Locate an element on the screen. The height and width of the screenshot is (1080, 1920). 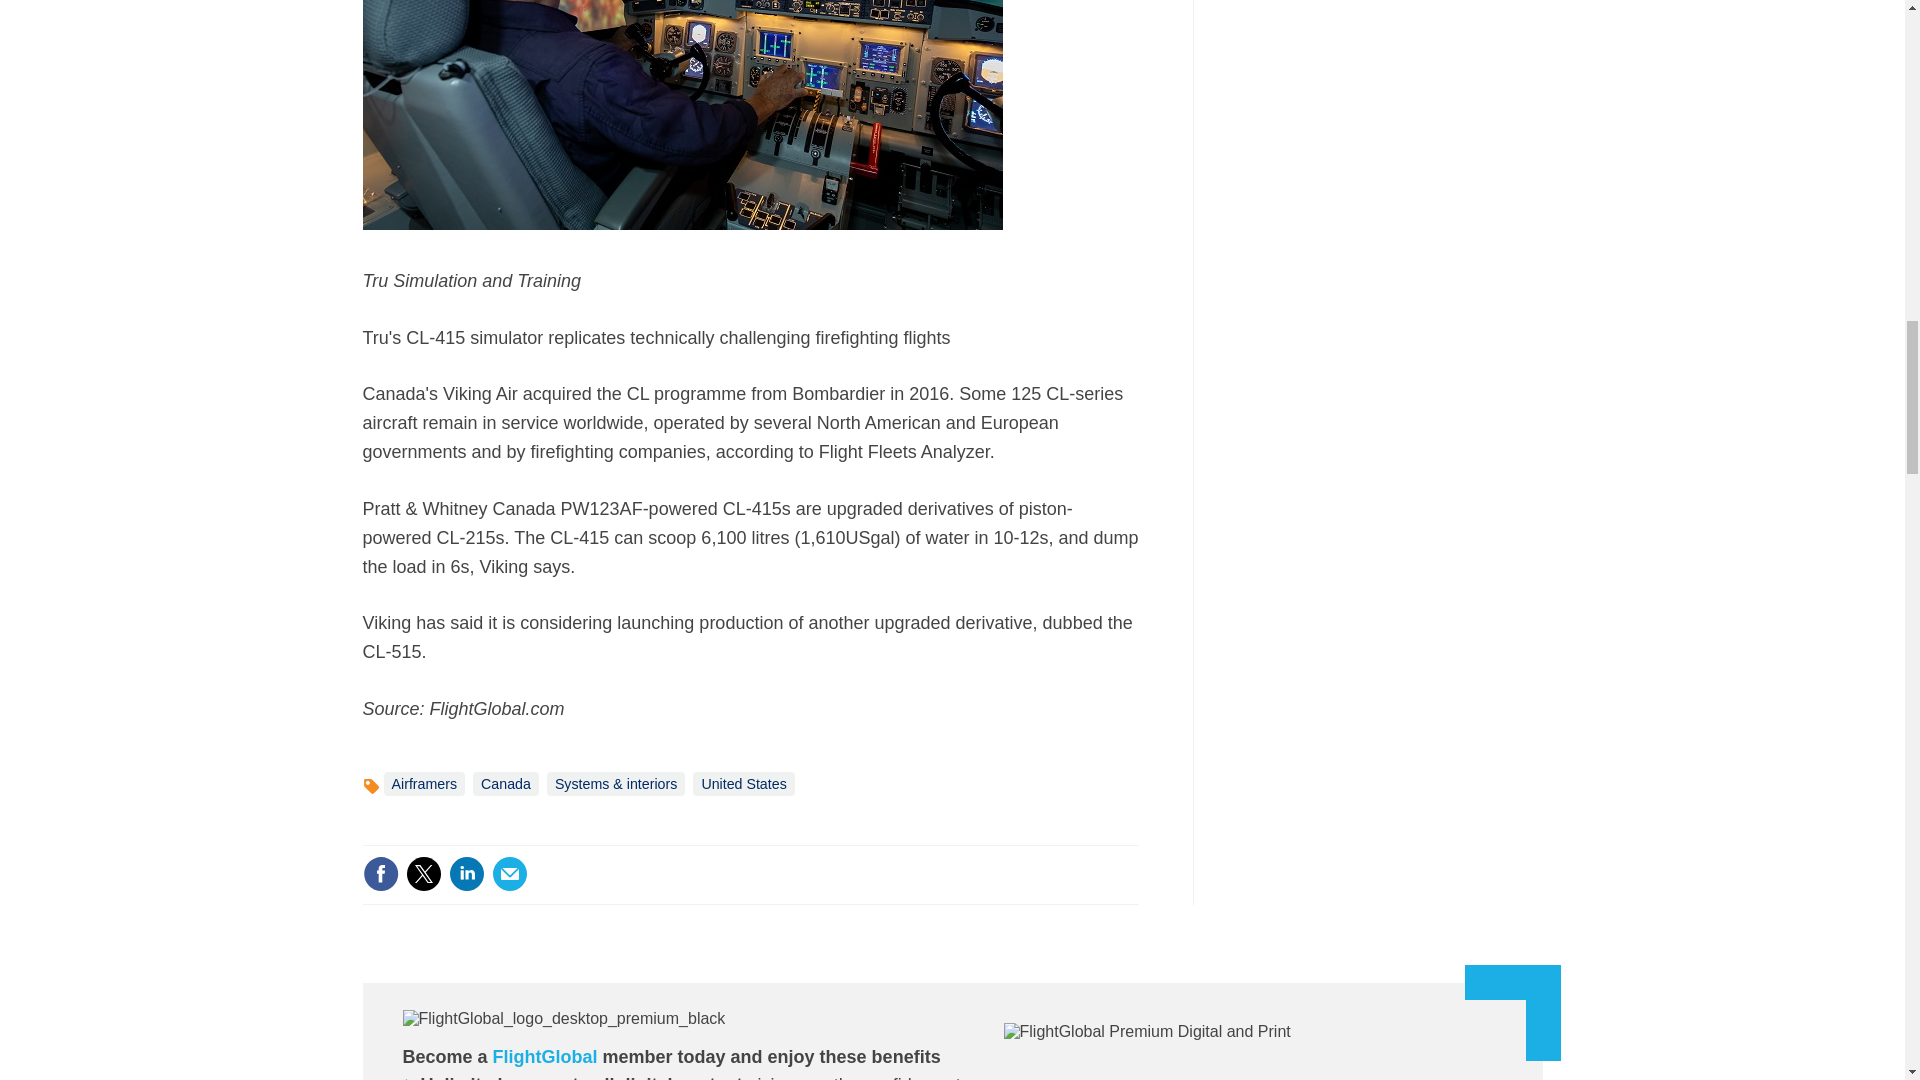
Share this on Twitter is located at coordinates (423, 874).